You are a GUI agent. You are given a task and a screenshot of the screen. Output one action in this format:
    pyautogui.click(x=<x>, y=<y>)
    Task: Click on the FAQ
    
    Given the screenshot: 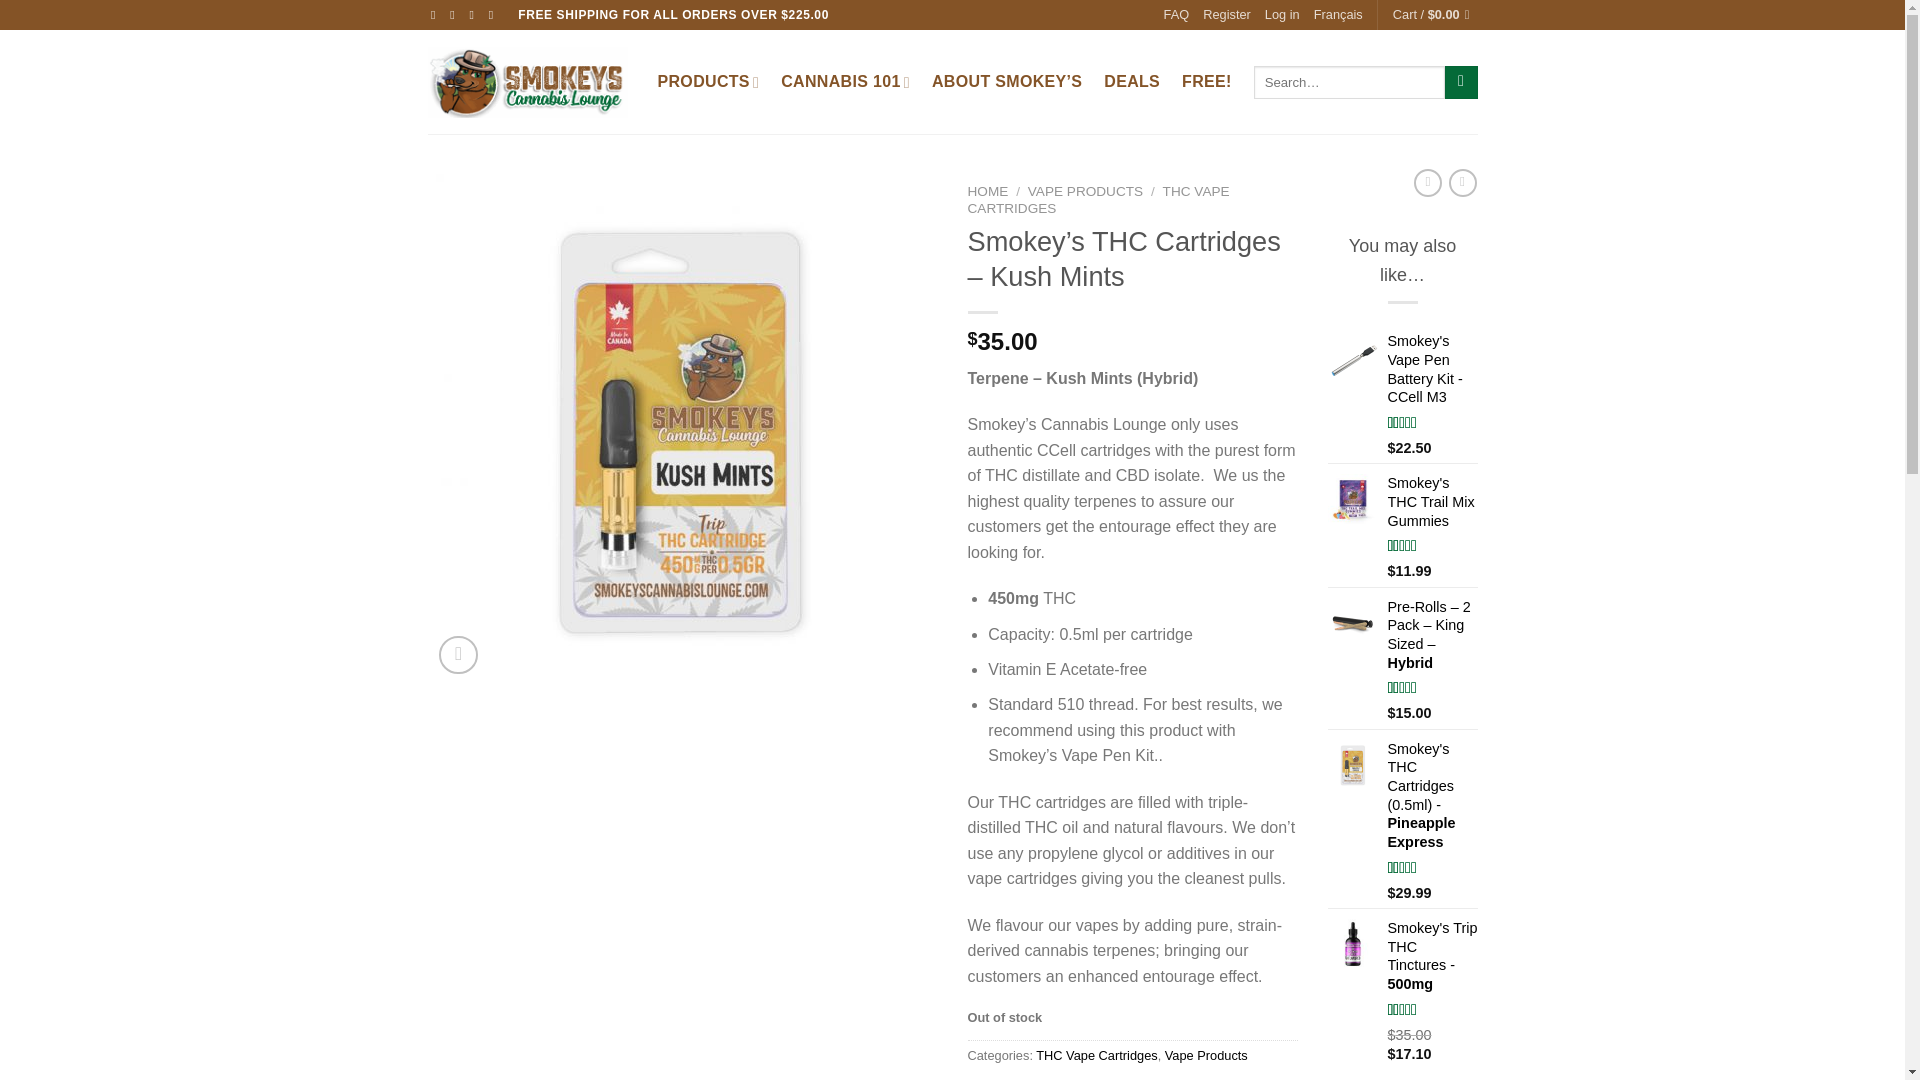 What is the action you would take?
    pyautogui.click(x=1176, y=15)
    